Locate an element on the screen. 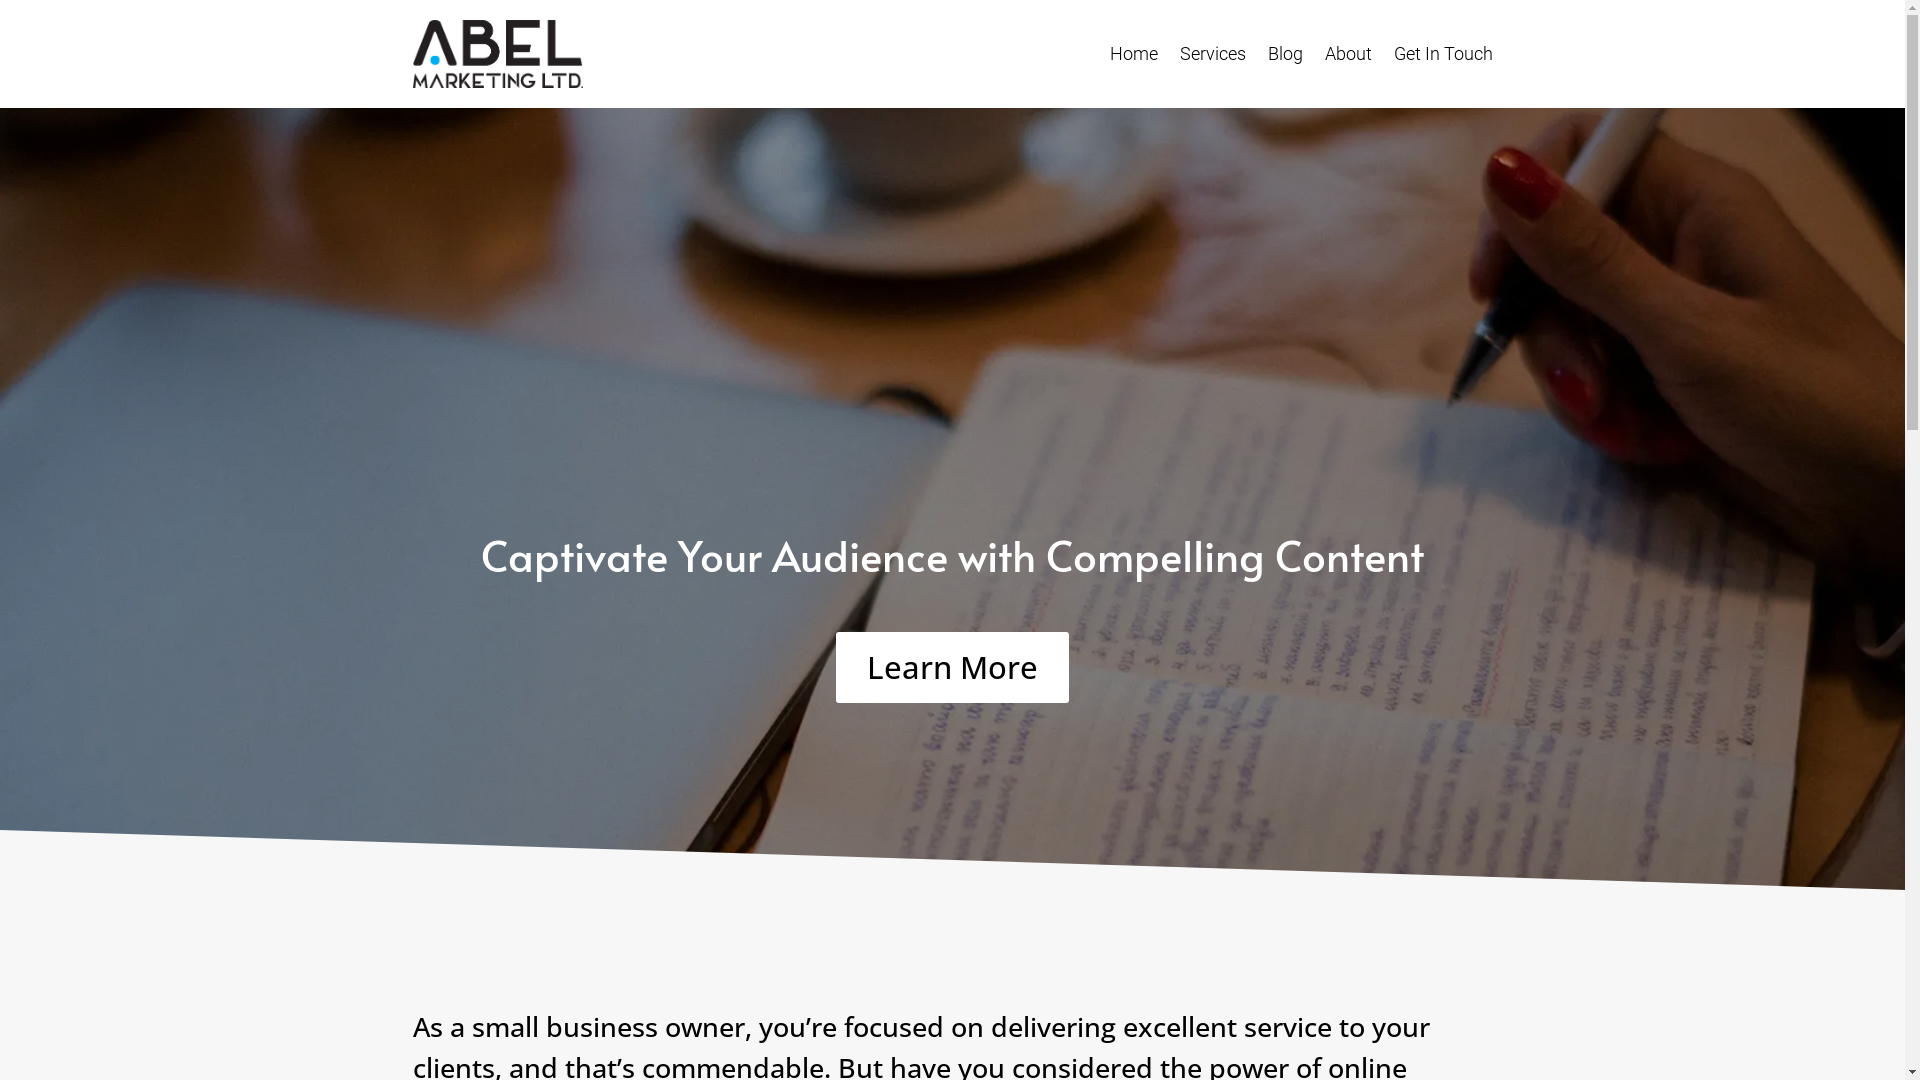  Services is located at coordinates (1213, 54).